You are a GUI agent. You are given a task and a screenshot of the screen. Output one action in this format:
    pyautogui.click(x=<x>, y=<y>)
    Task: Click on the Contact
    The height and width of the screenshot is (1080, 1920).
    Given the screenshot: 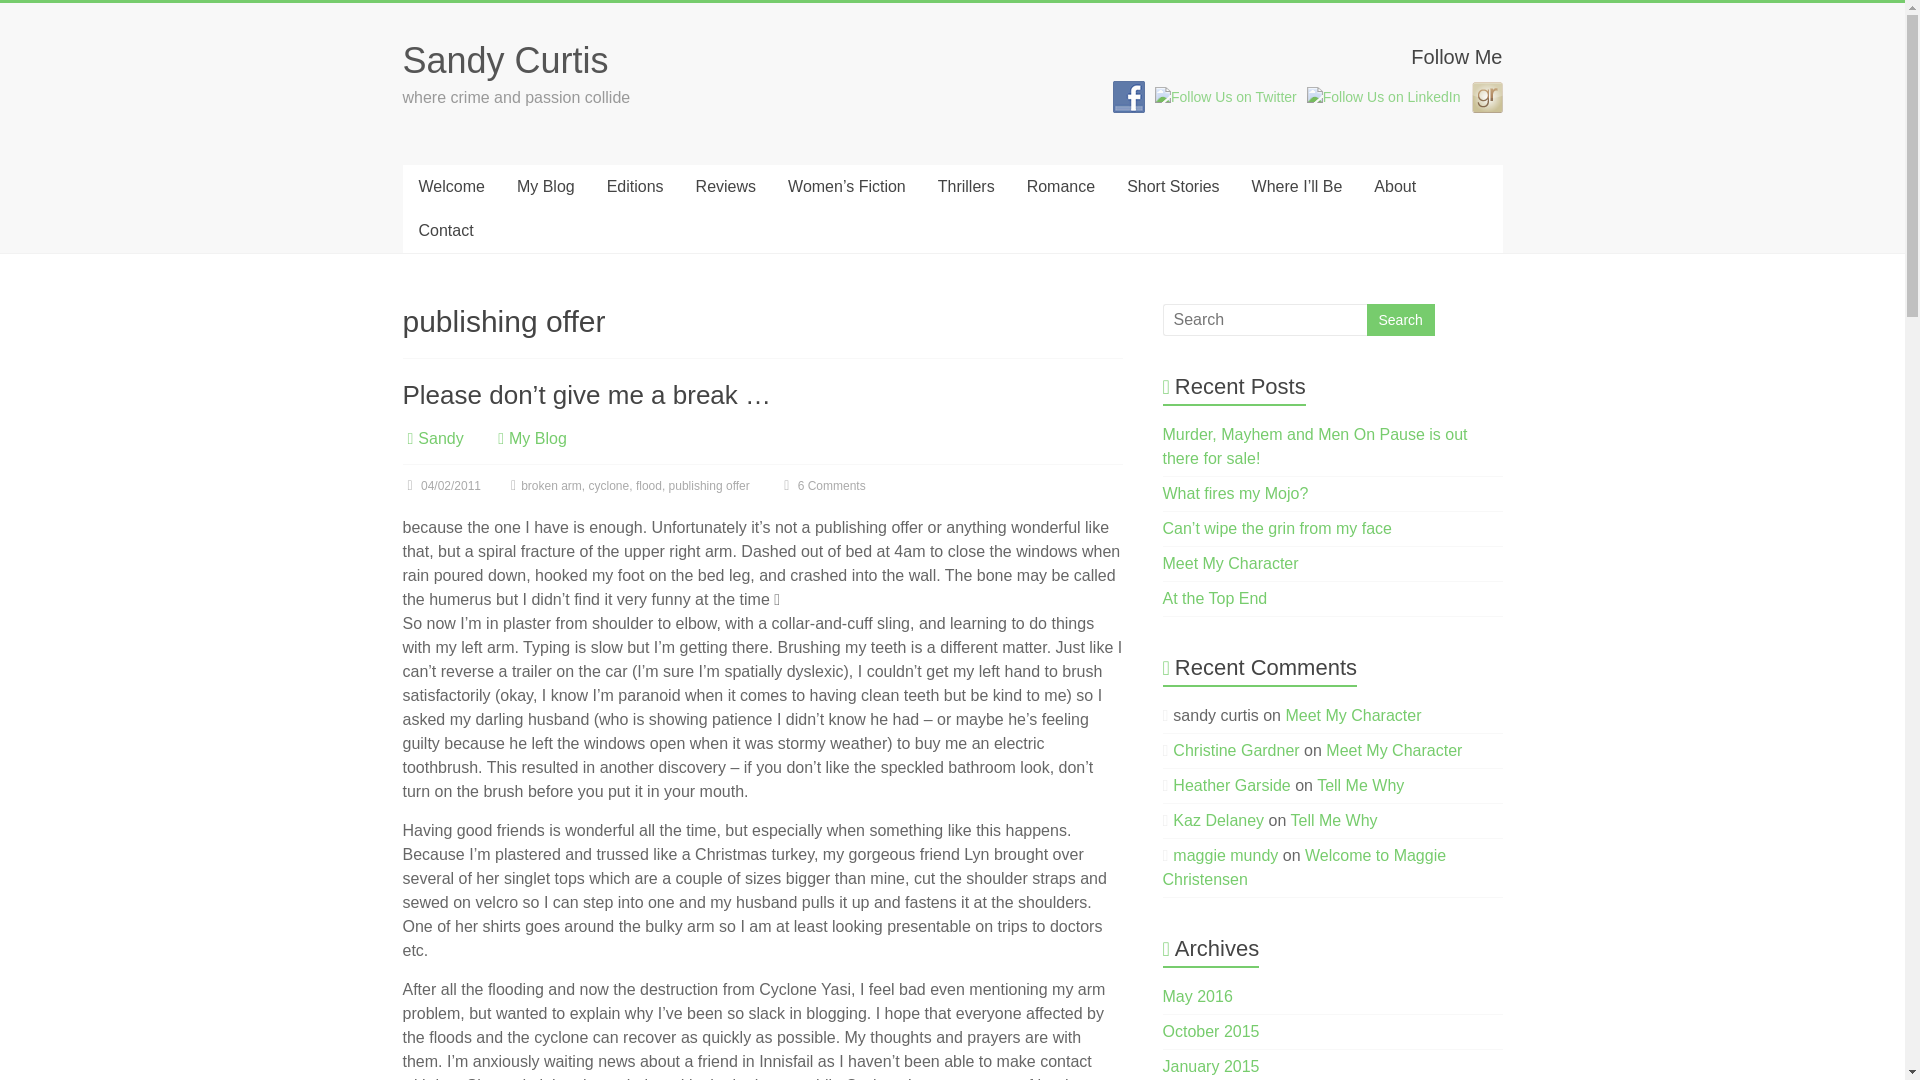 What is the action you would take?
    pyautogui.click(x=445, y=230)
    